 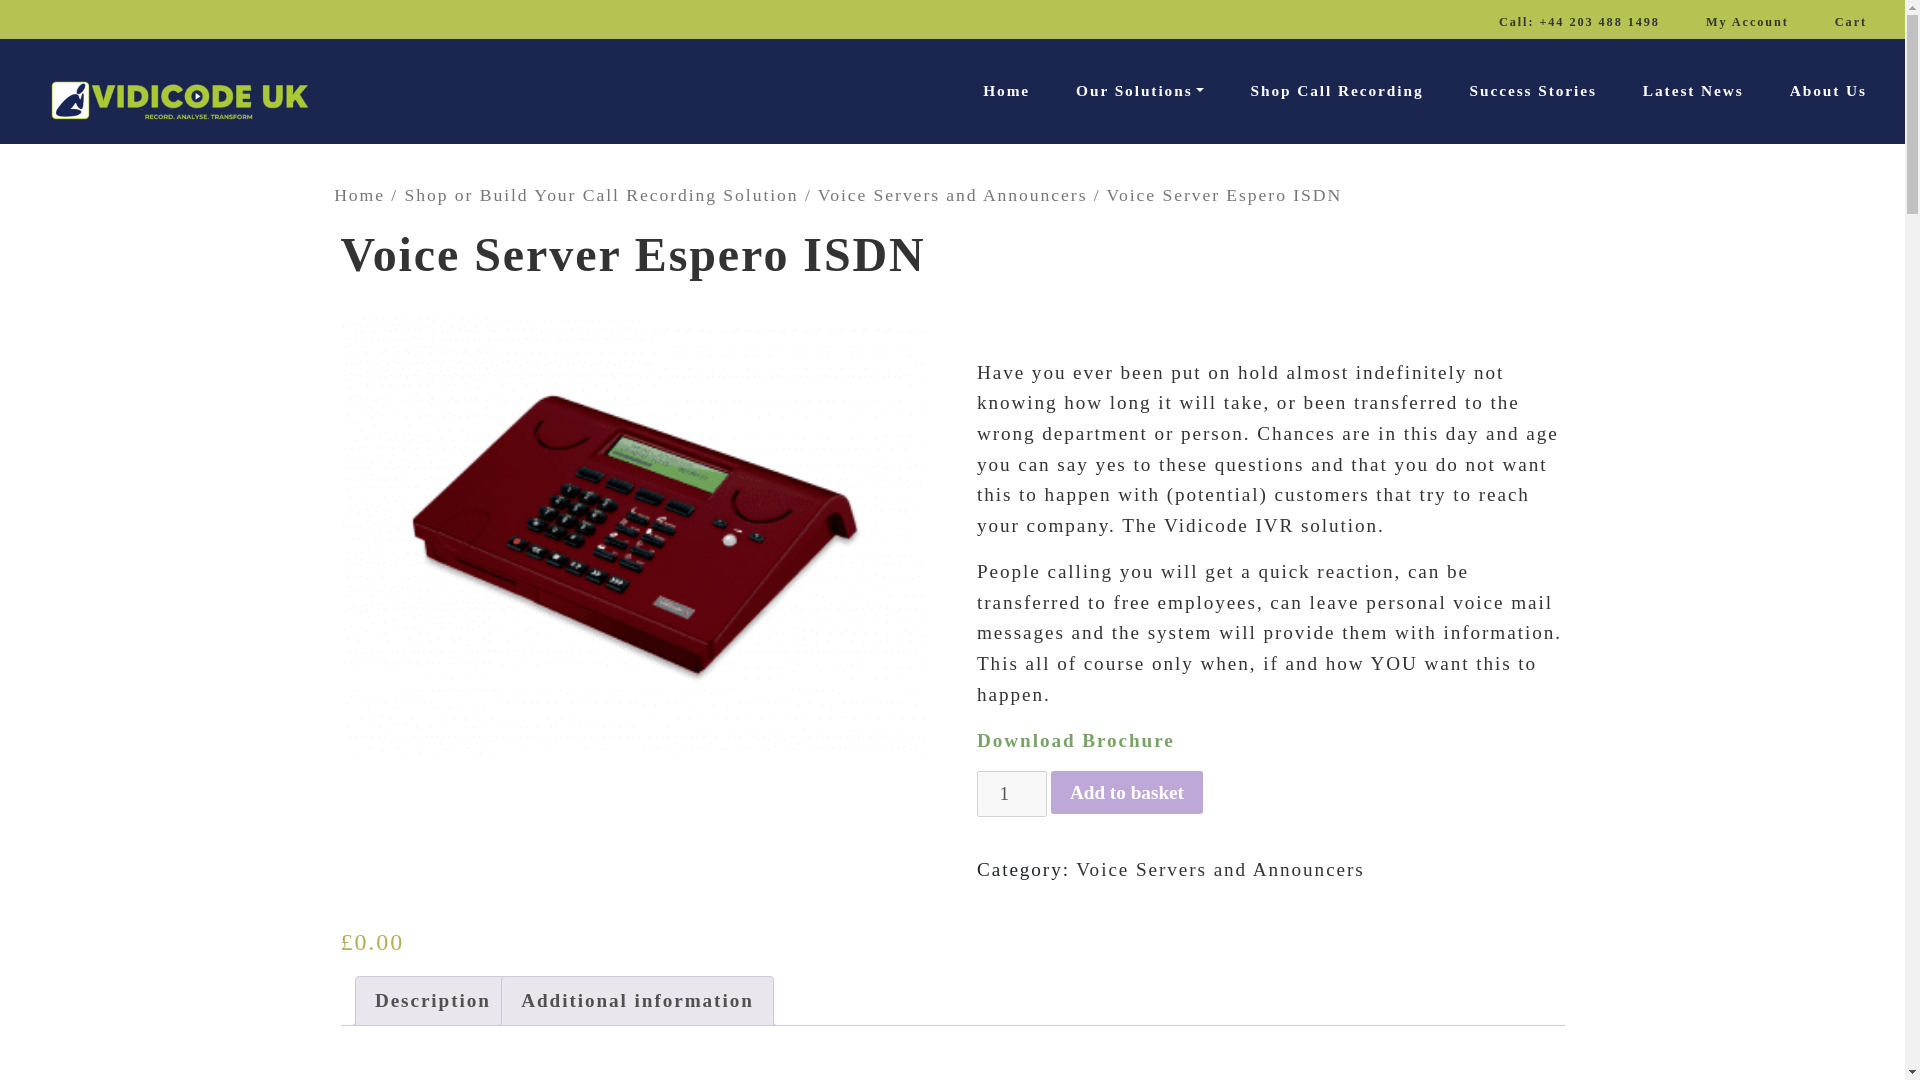 I want to click on Voice Servers and Announcers, so click(x=952, y=194).